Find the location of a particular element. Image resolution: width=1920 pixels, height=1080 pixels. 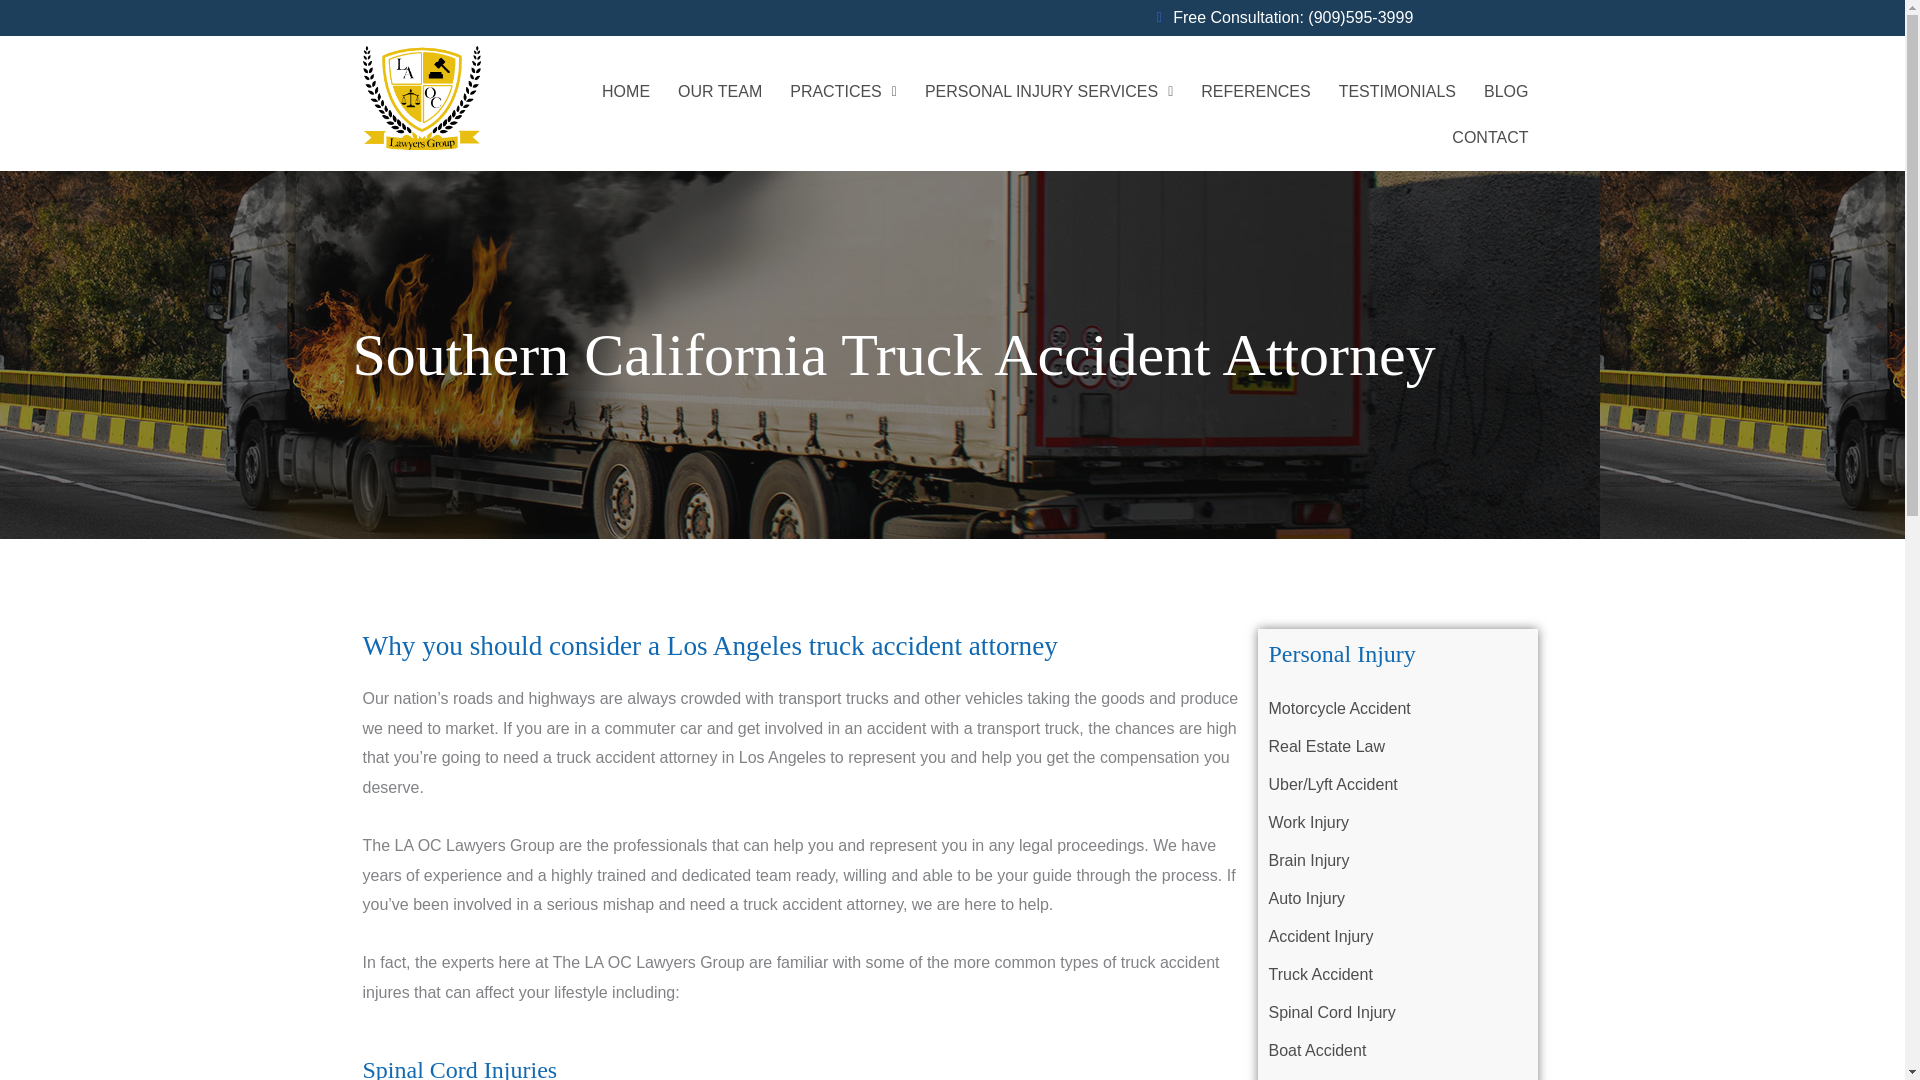

PRACTICES is located at coordinates (842, 92).